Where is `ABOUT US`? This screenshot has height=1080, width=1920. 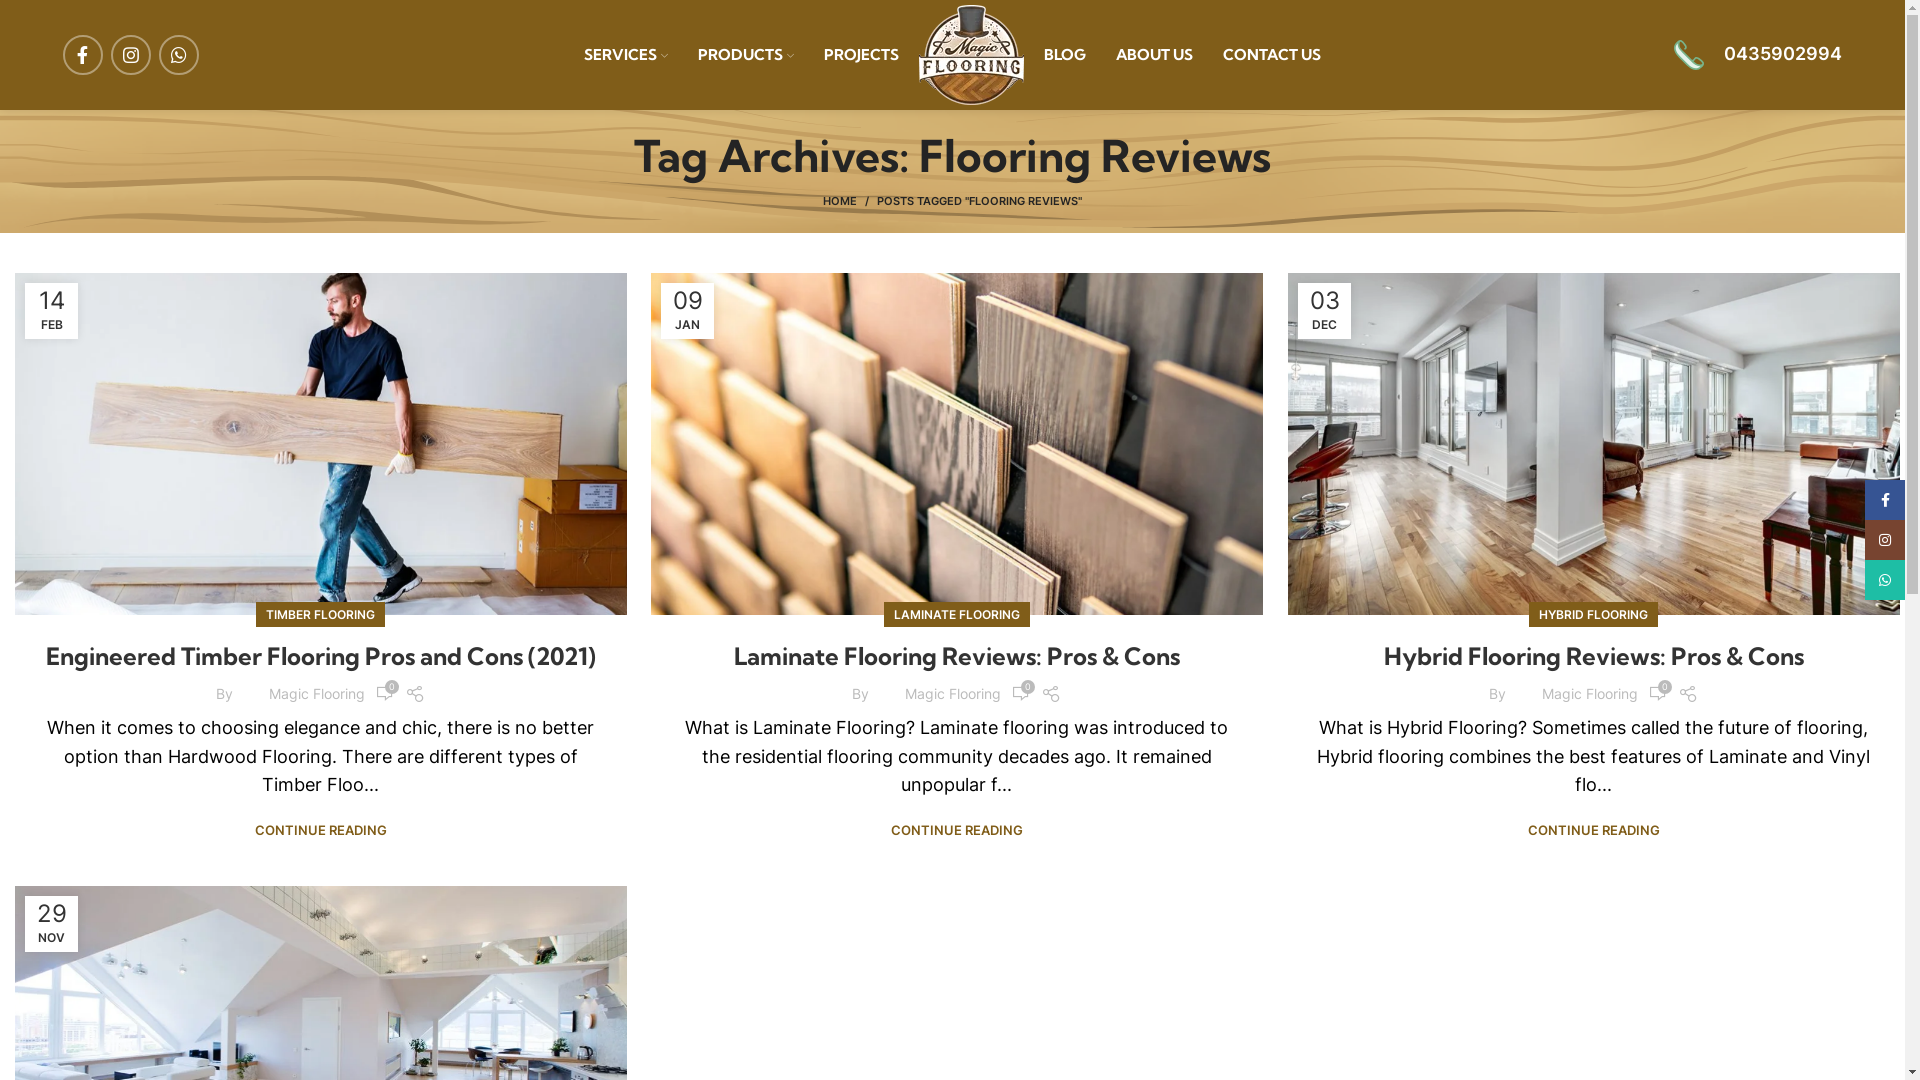 ABOUT US is located at coordinates (1154, 55).